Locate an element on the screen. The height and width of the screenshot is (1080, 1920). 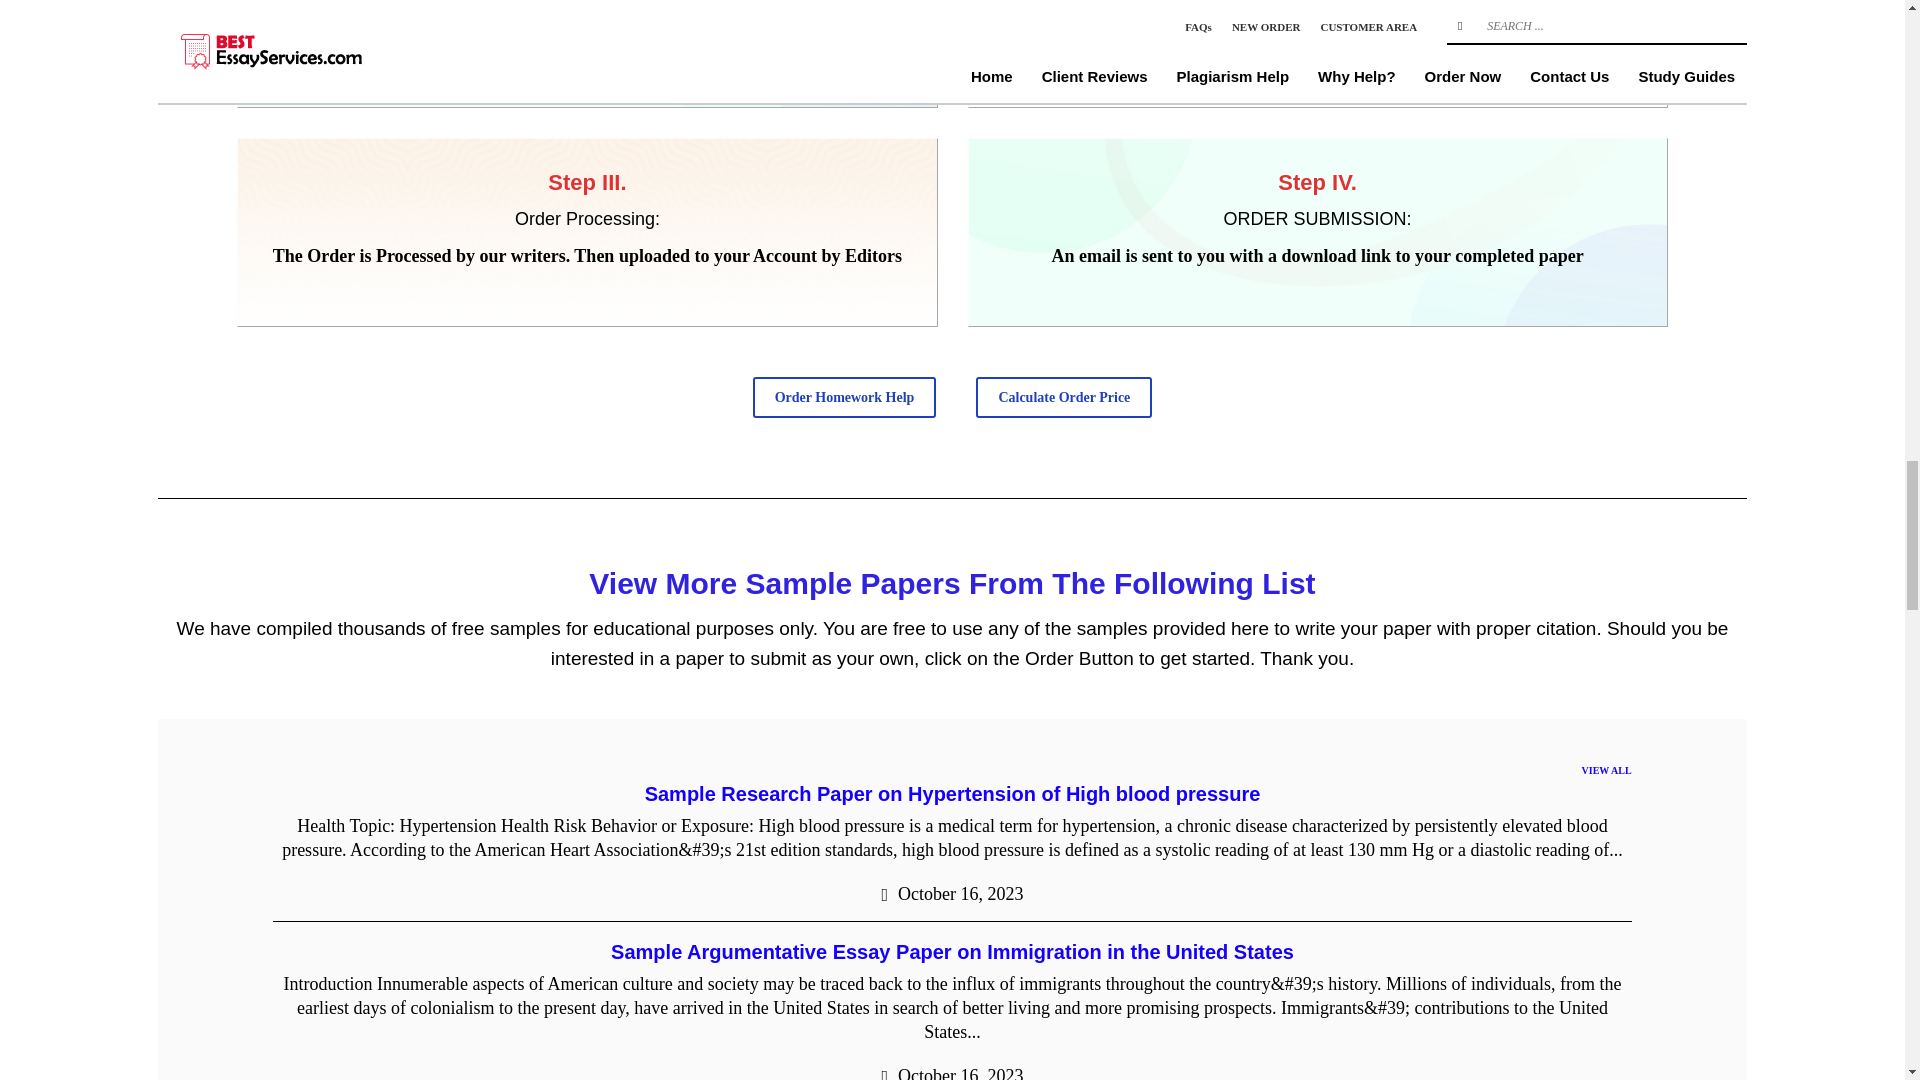
Calculate Order Price is located at coordinates (1064, 396).